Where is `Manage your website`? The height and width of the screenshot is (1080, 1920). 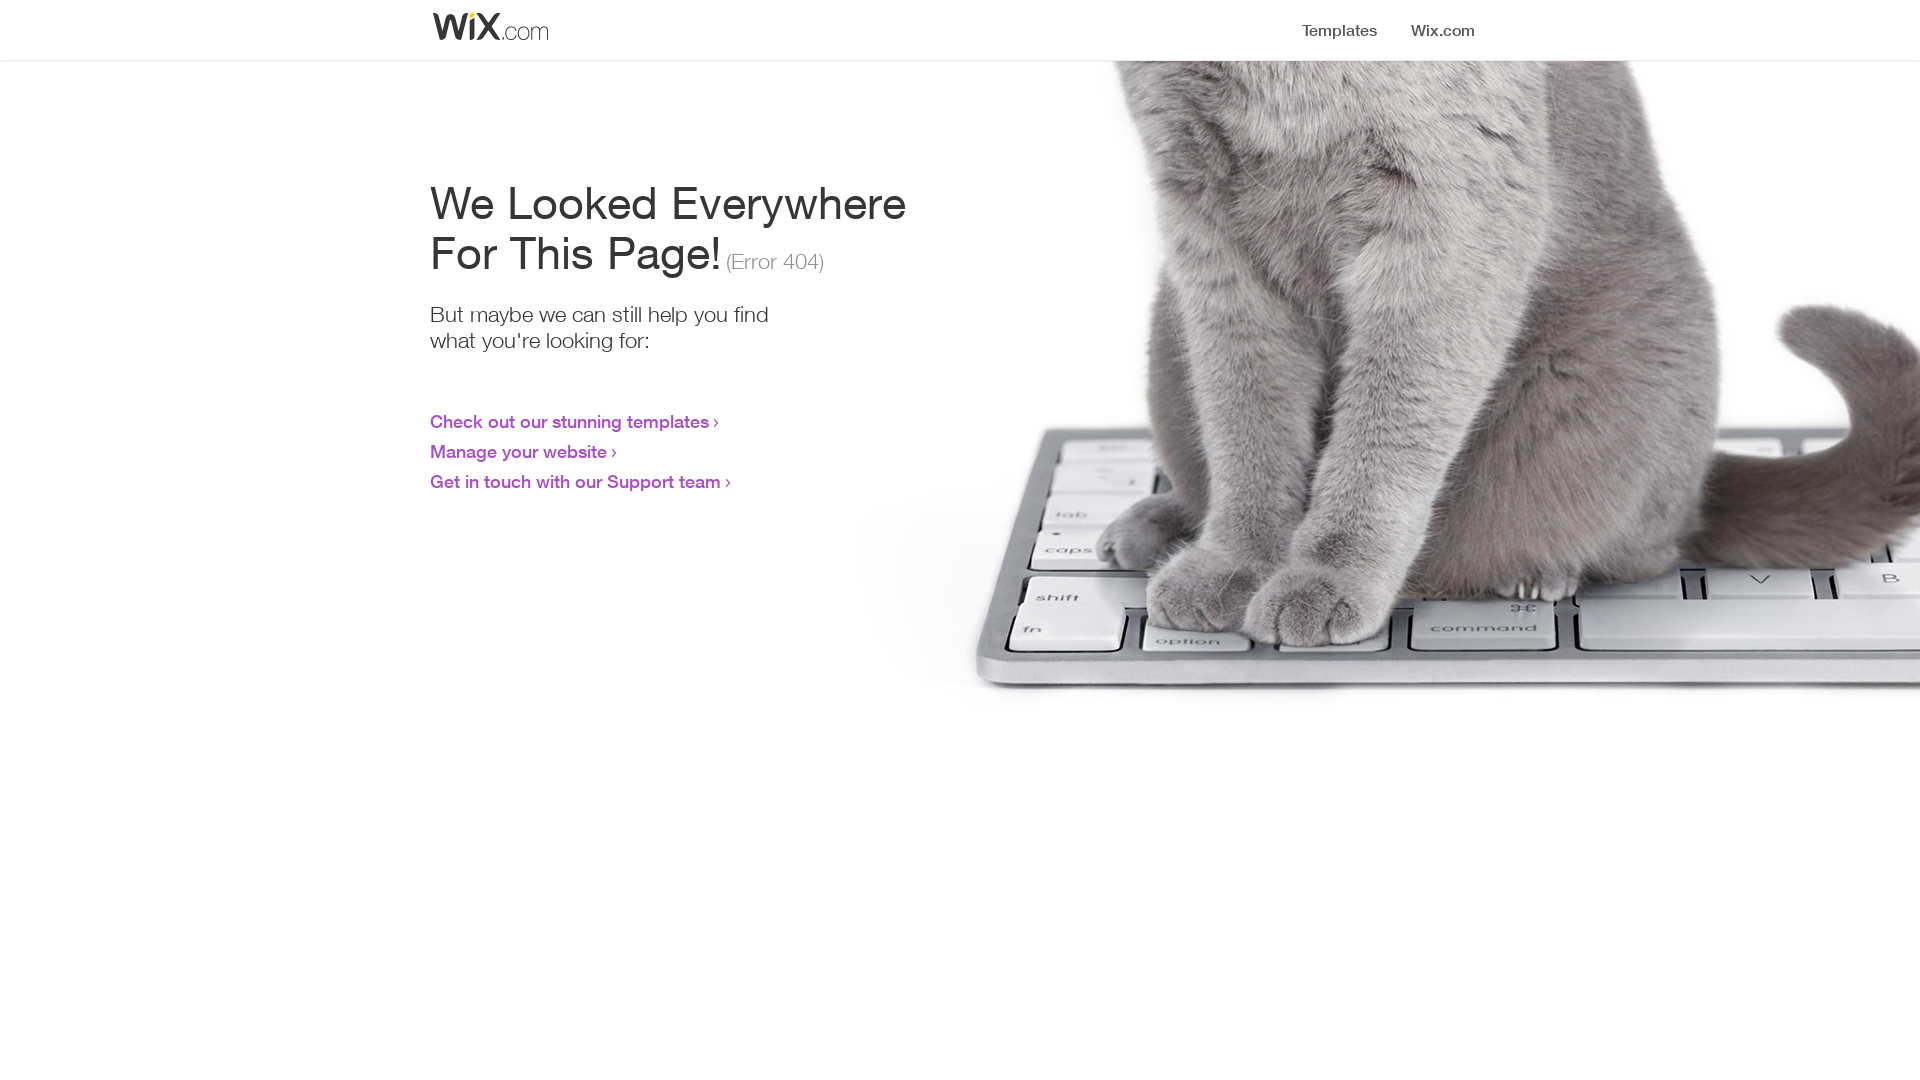
Manage your website is located at coordinates (518, 451).